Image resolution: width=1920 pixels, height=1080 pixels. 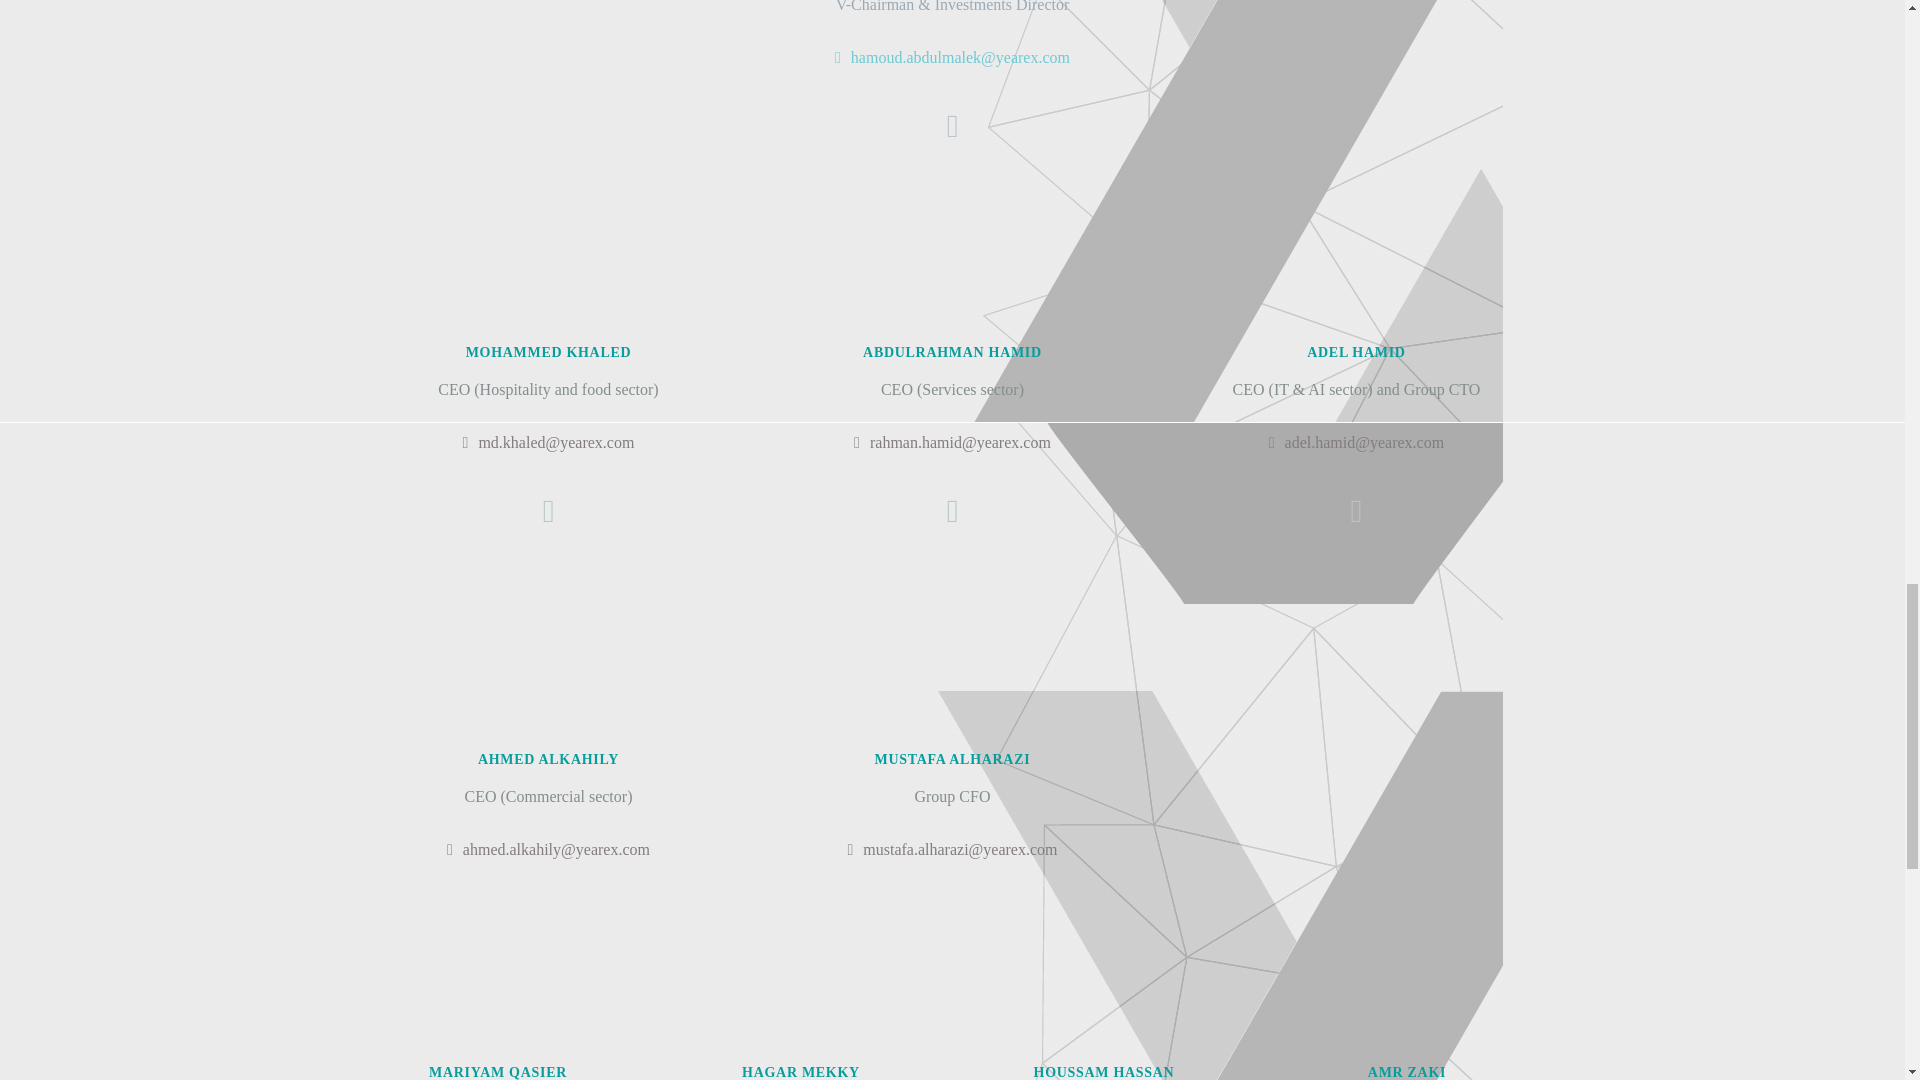 What do you see at coordinates (952, 510) in the screenshot?
I see `LinkedIn` at bounding box center [952, 510].